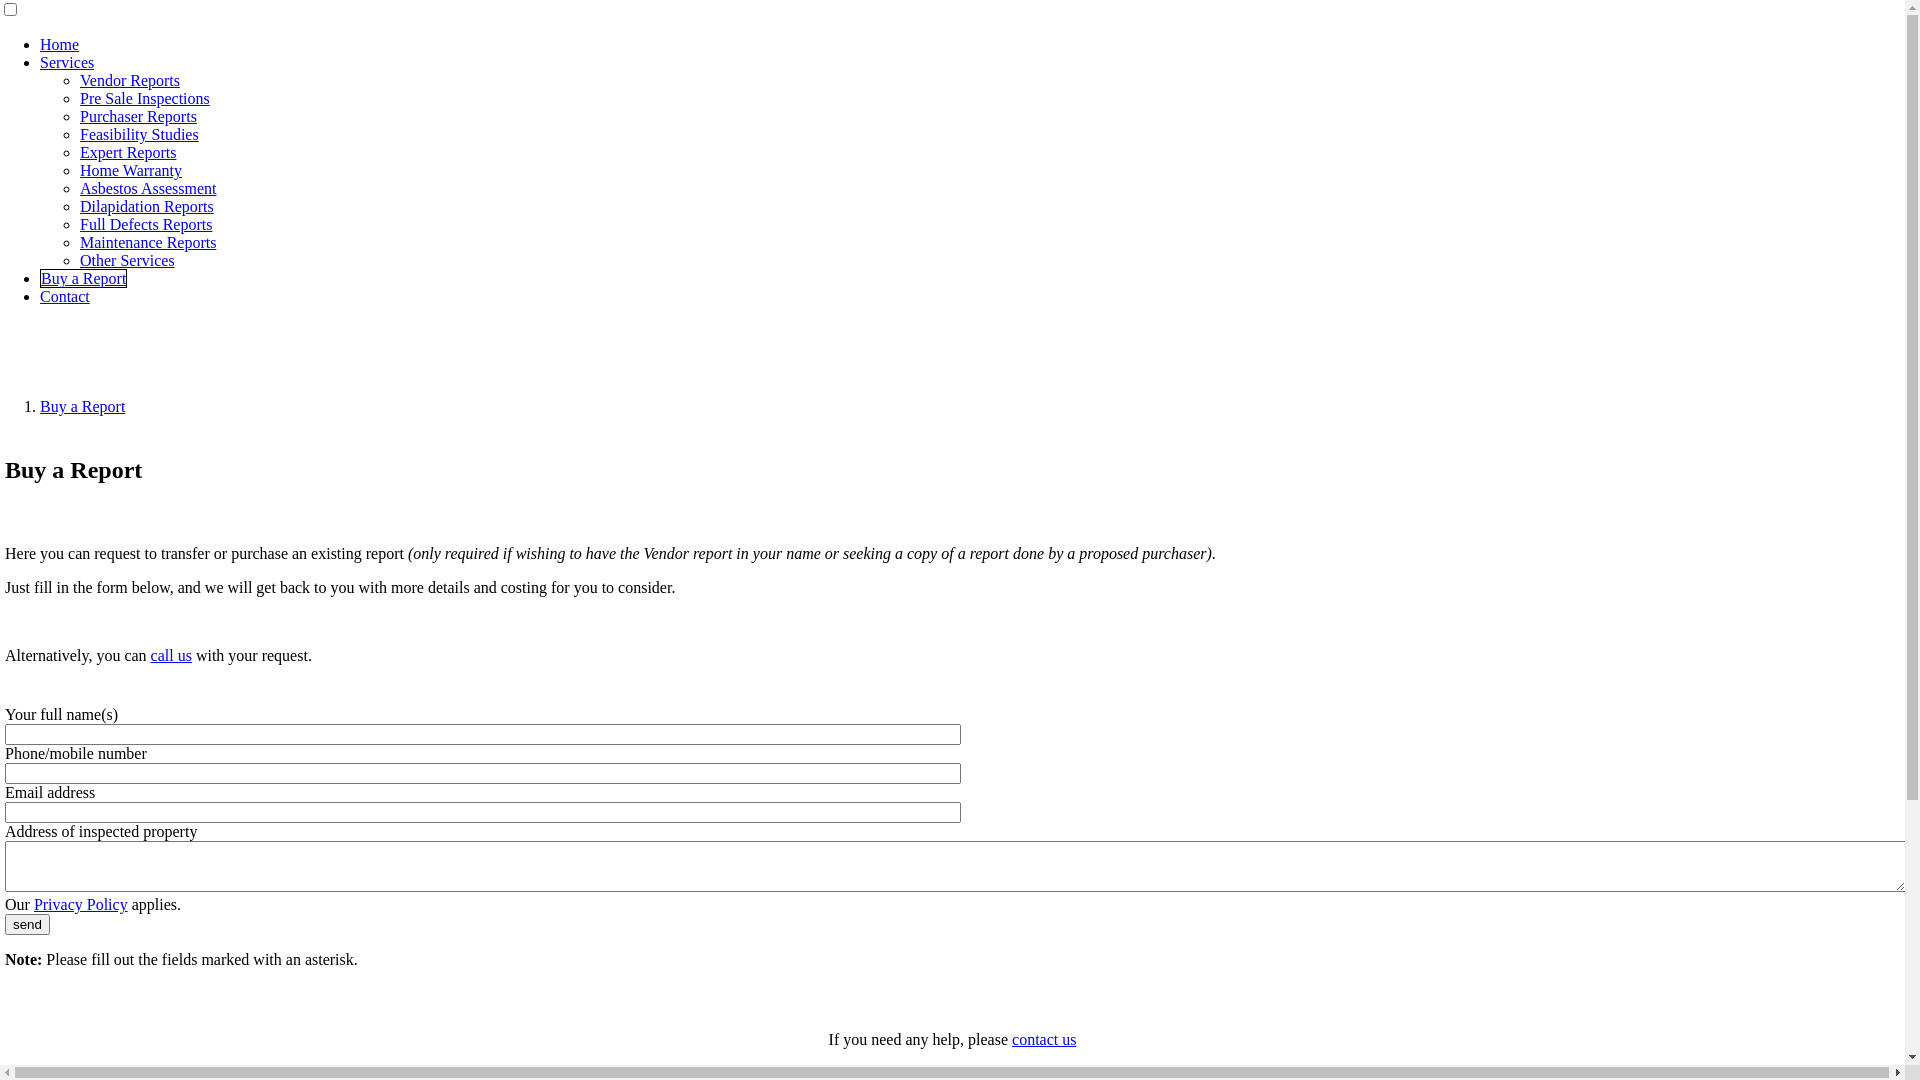 The width and height of the screenshot is (1920, 1080). I want to click on Expert Reports, so click(128, 152).